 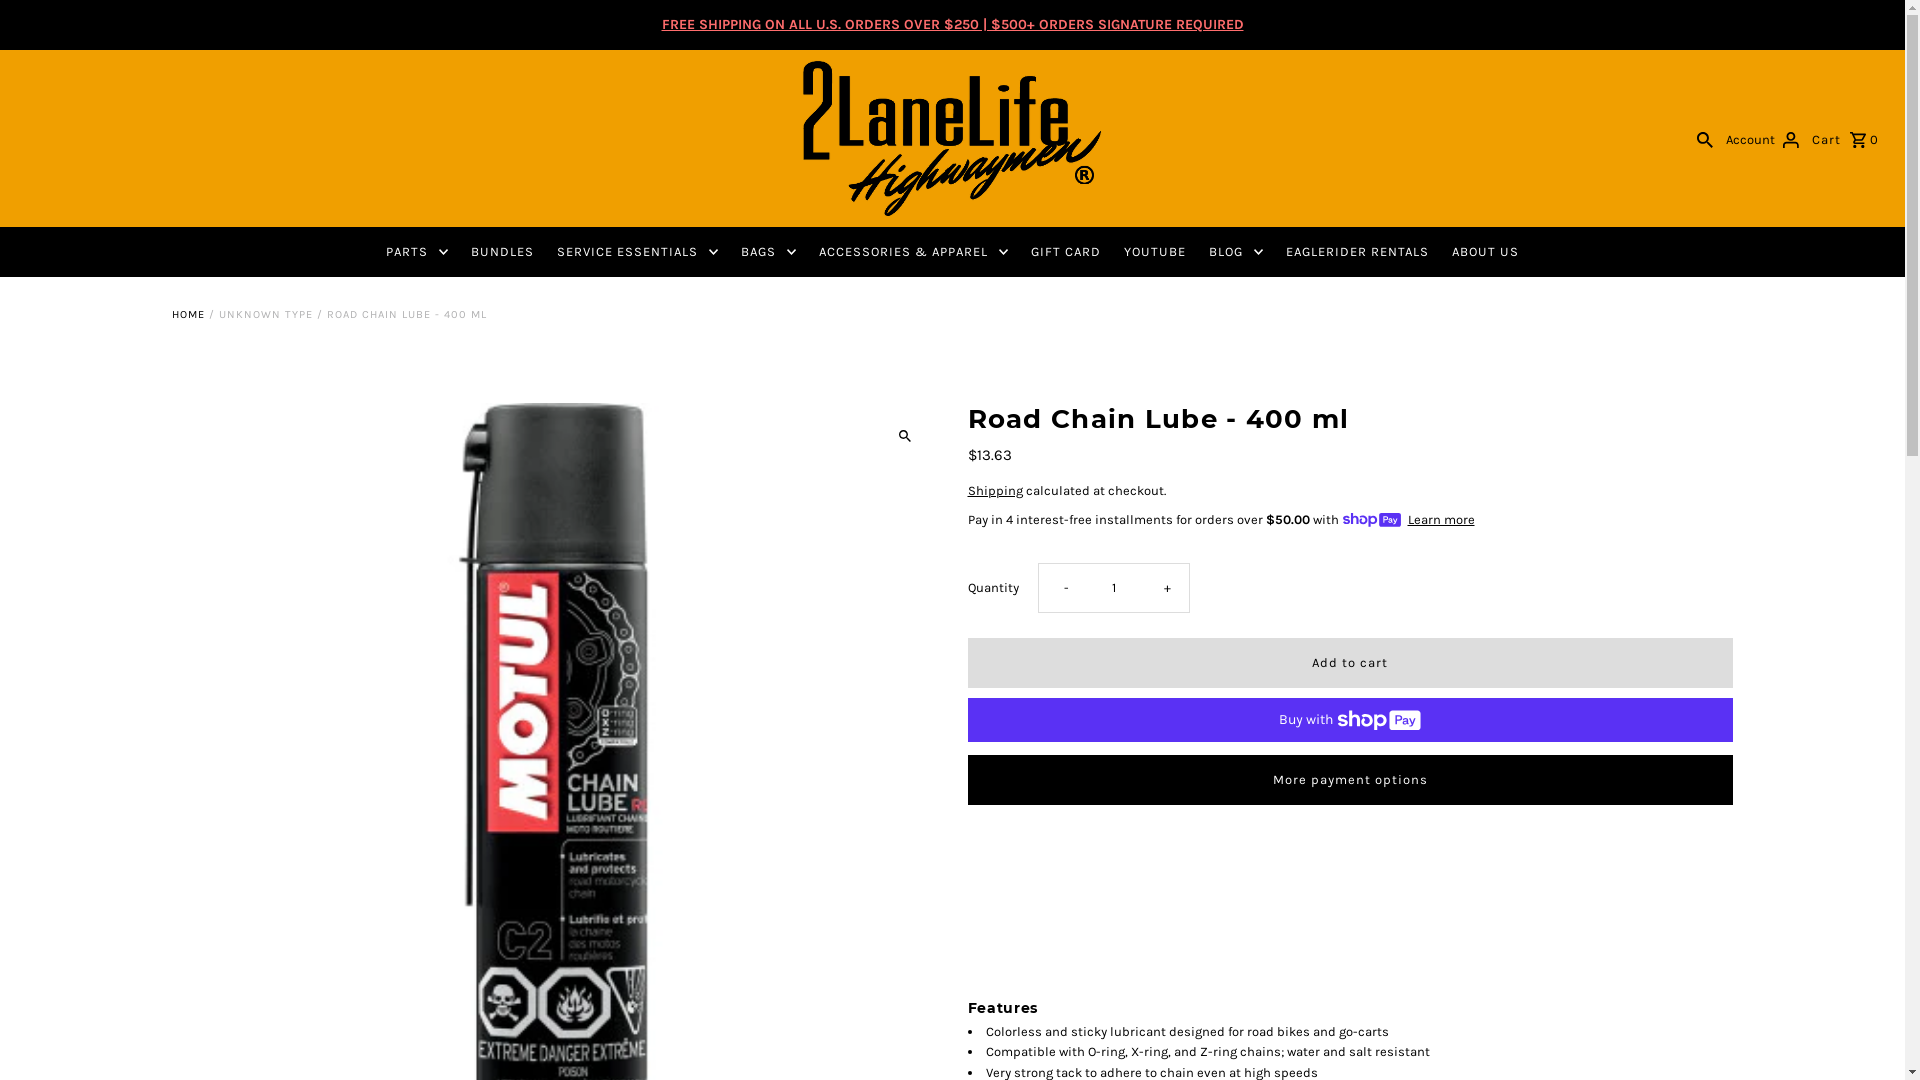 I want to click on BLOG, so click(x=1236, y=252).